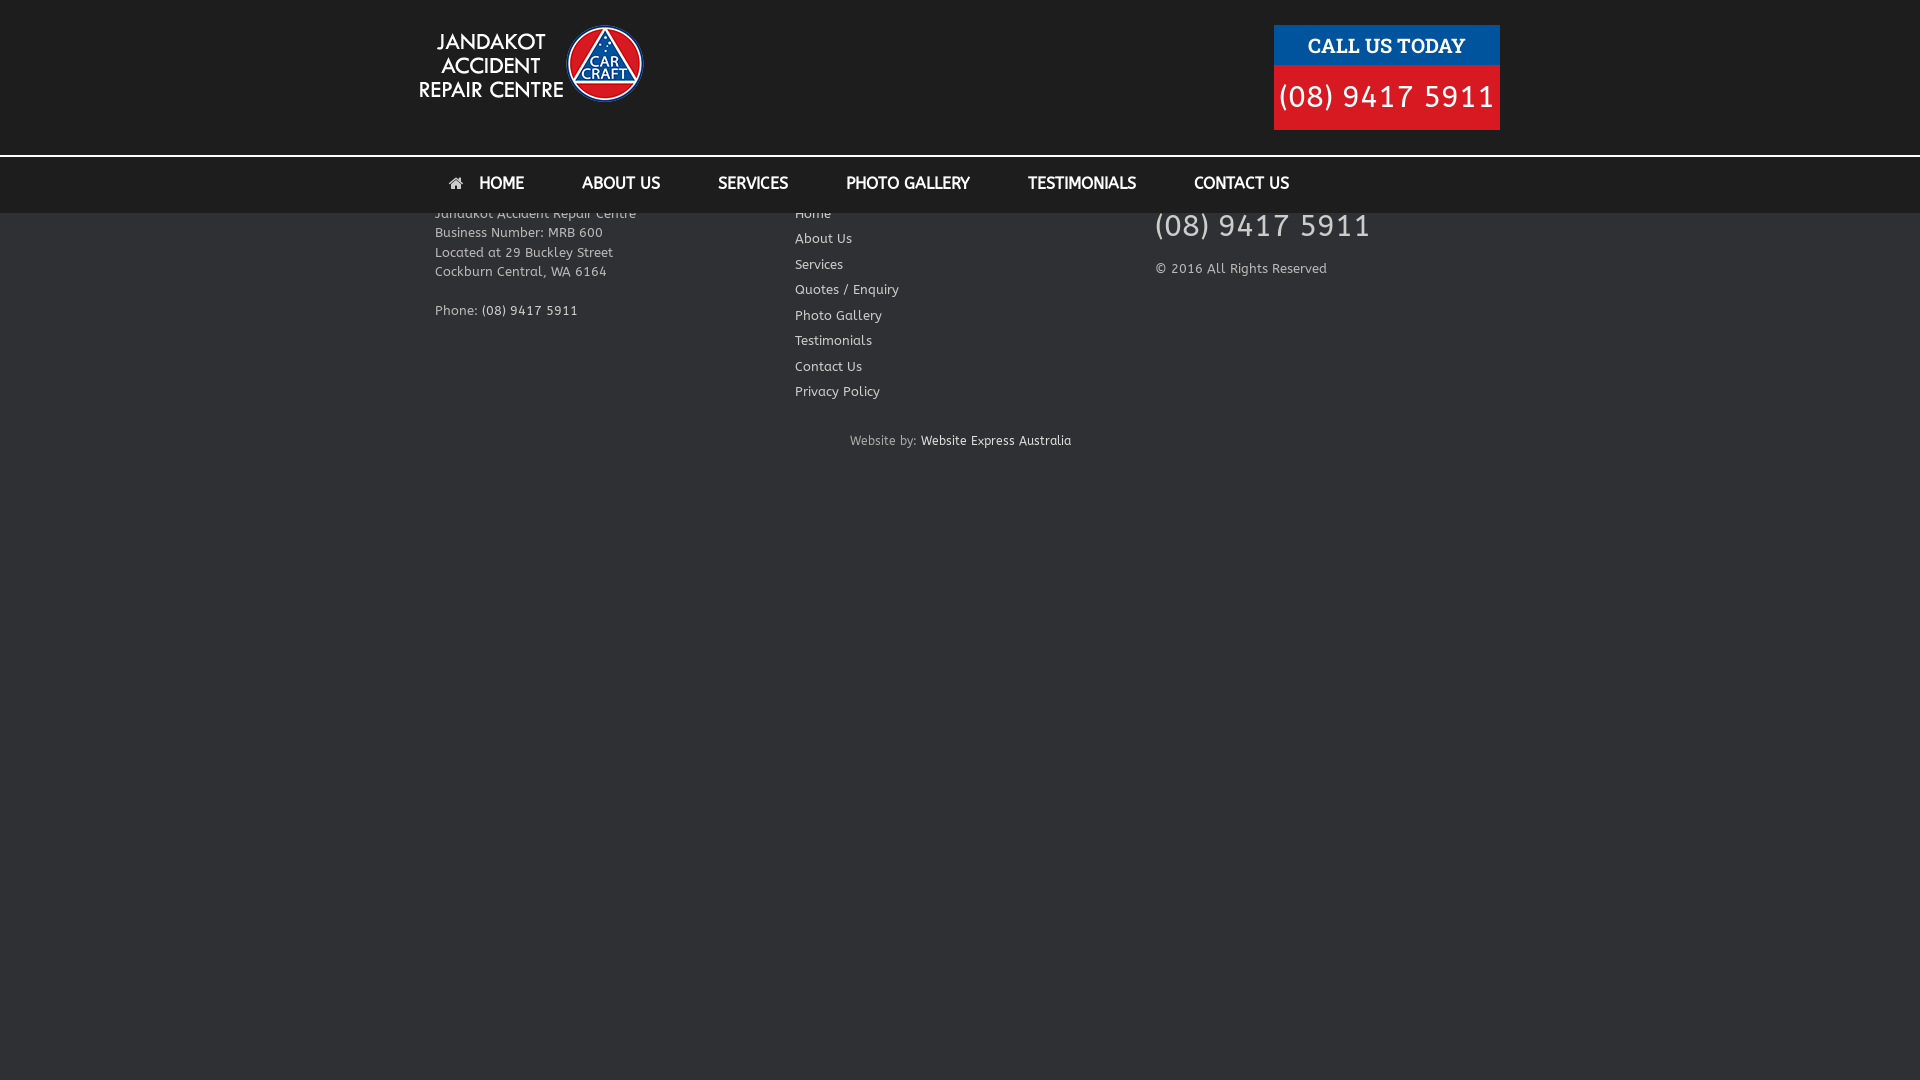  Describe the element at coordinates (960, 368) in the screenshot. I see `Contact Us` at that location.